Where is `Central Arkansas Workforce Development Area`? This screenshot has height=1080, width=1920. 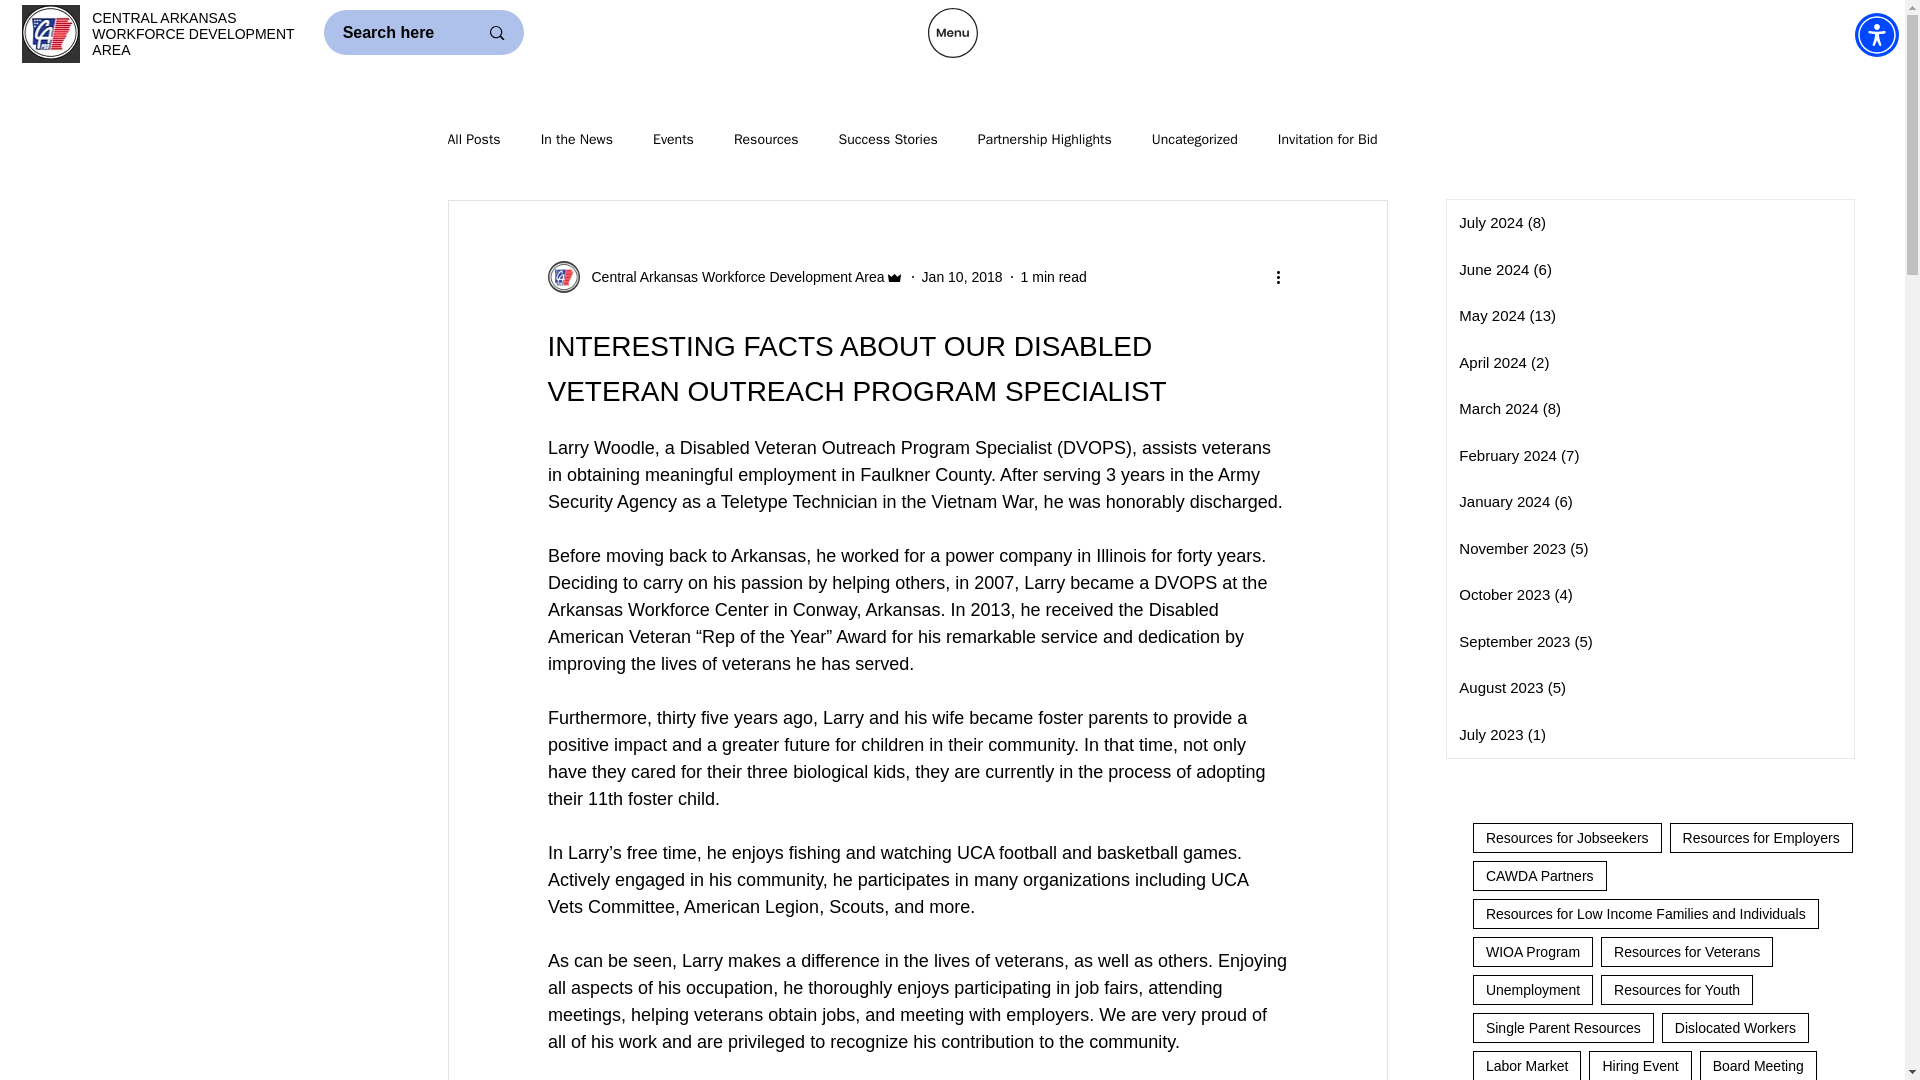
Central Arkansas Workforce Development Area is located at coordinates (726, 276).